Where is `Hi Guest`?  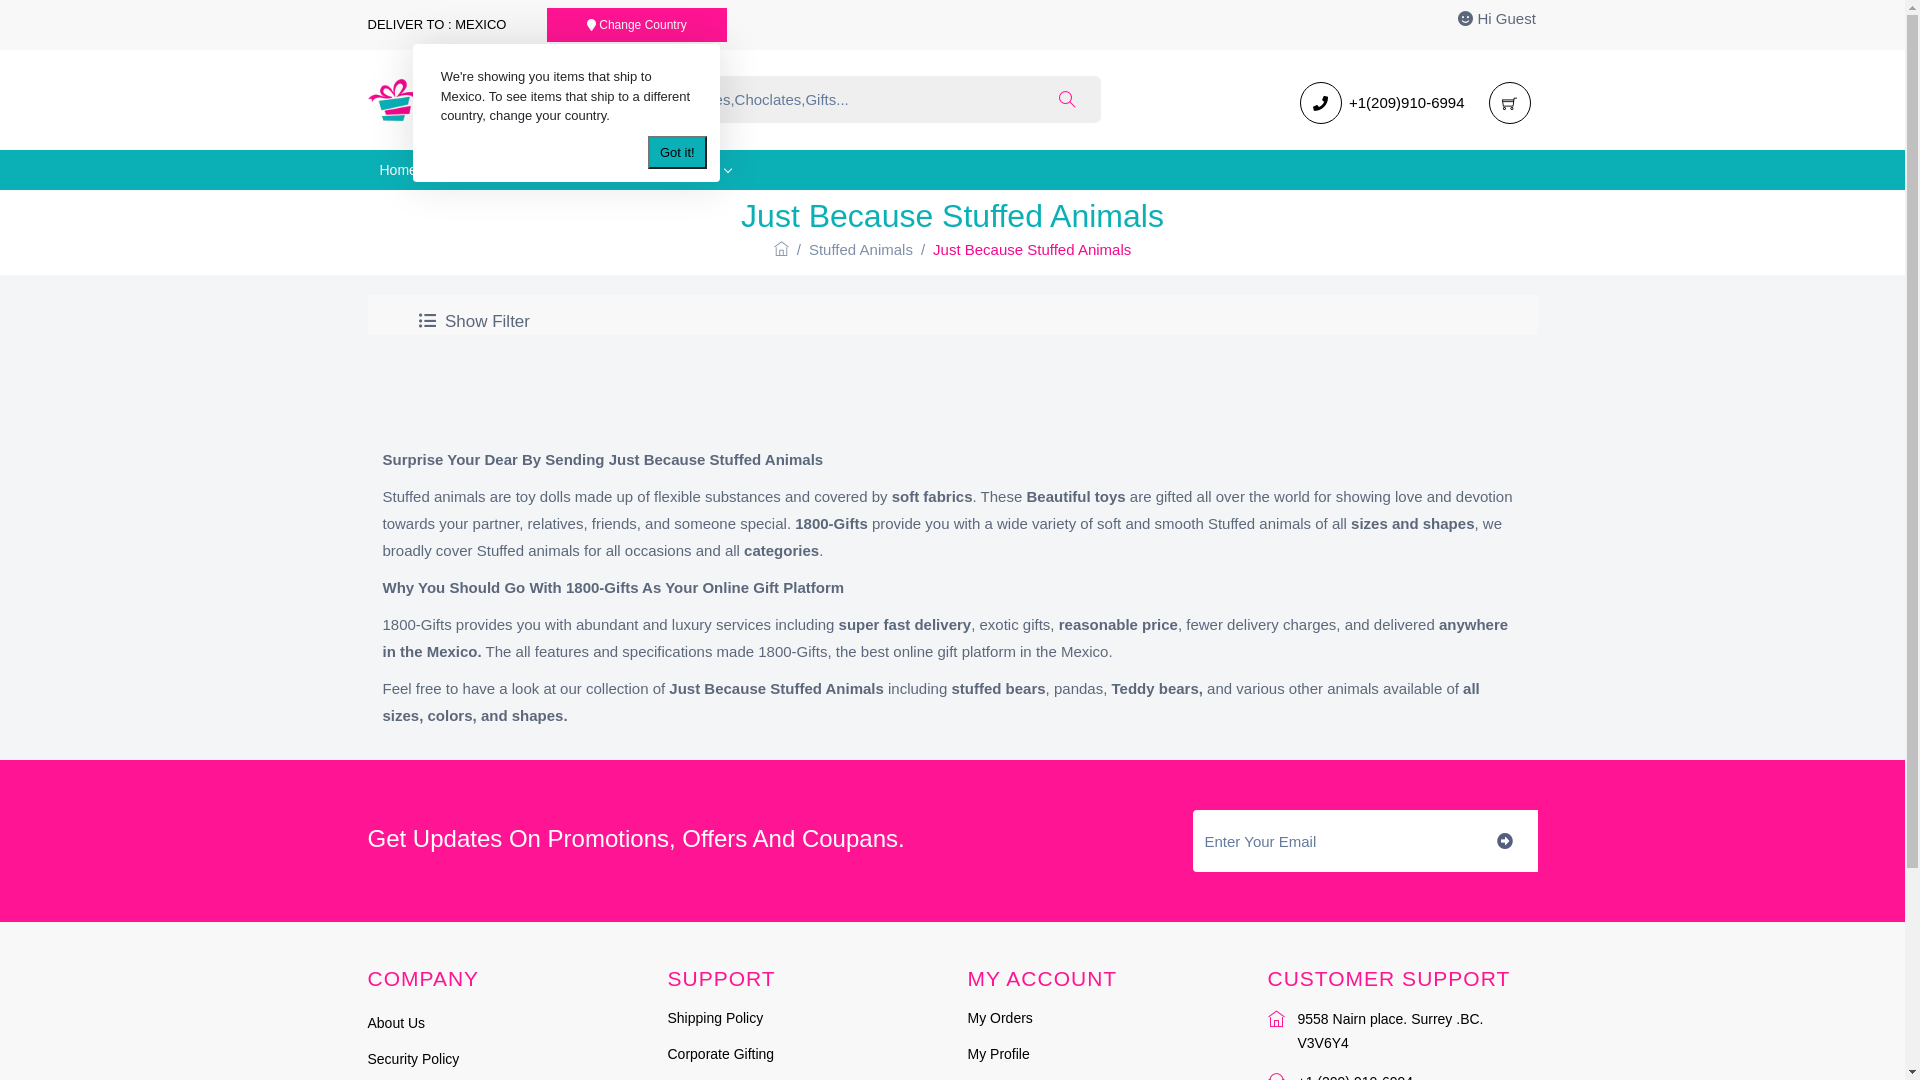 Hi Guest is located at coordinates (1497, 18).